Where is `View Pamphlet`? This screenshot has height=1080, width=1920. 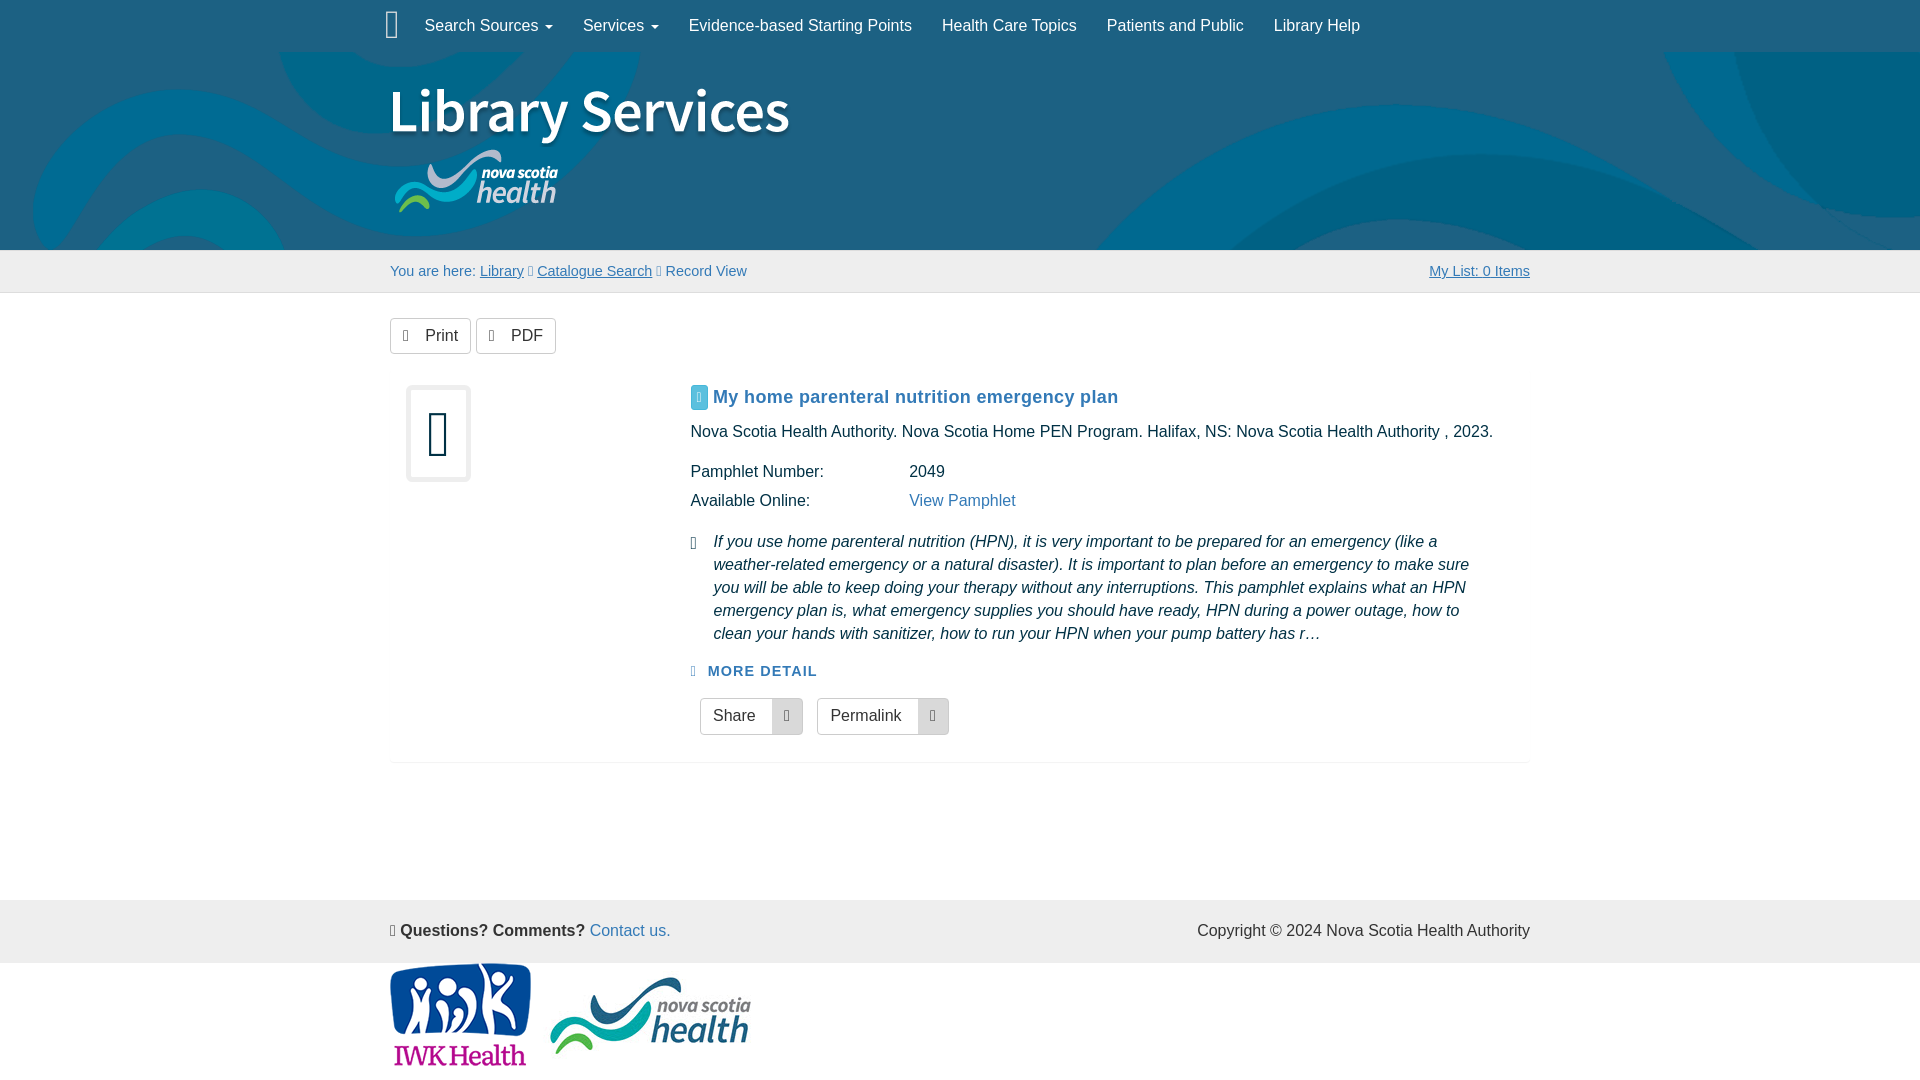 View Pamphlet is located at coordinates (962, 500).